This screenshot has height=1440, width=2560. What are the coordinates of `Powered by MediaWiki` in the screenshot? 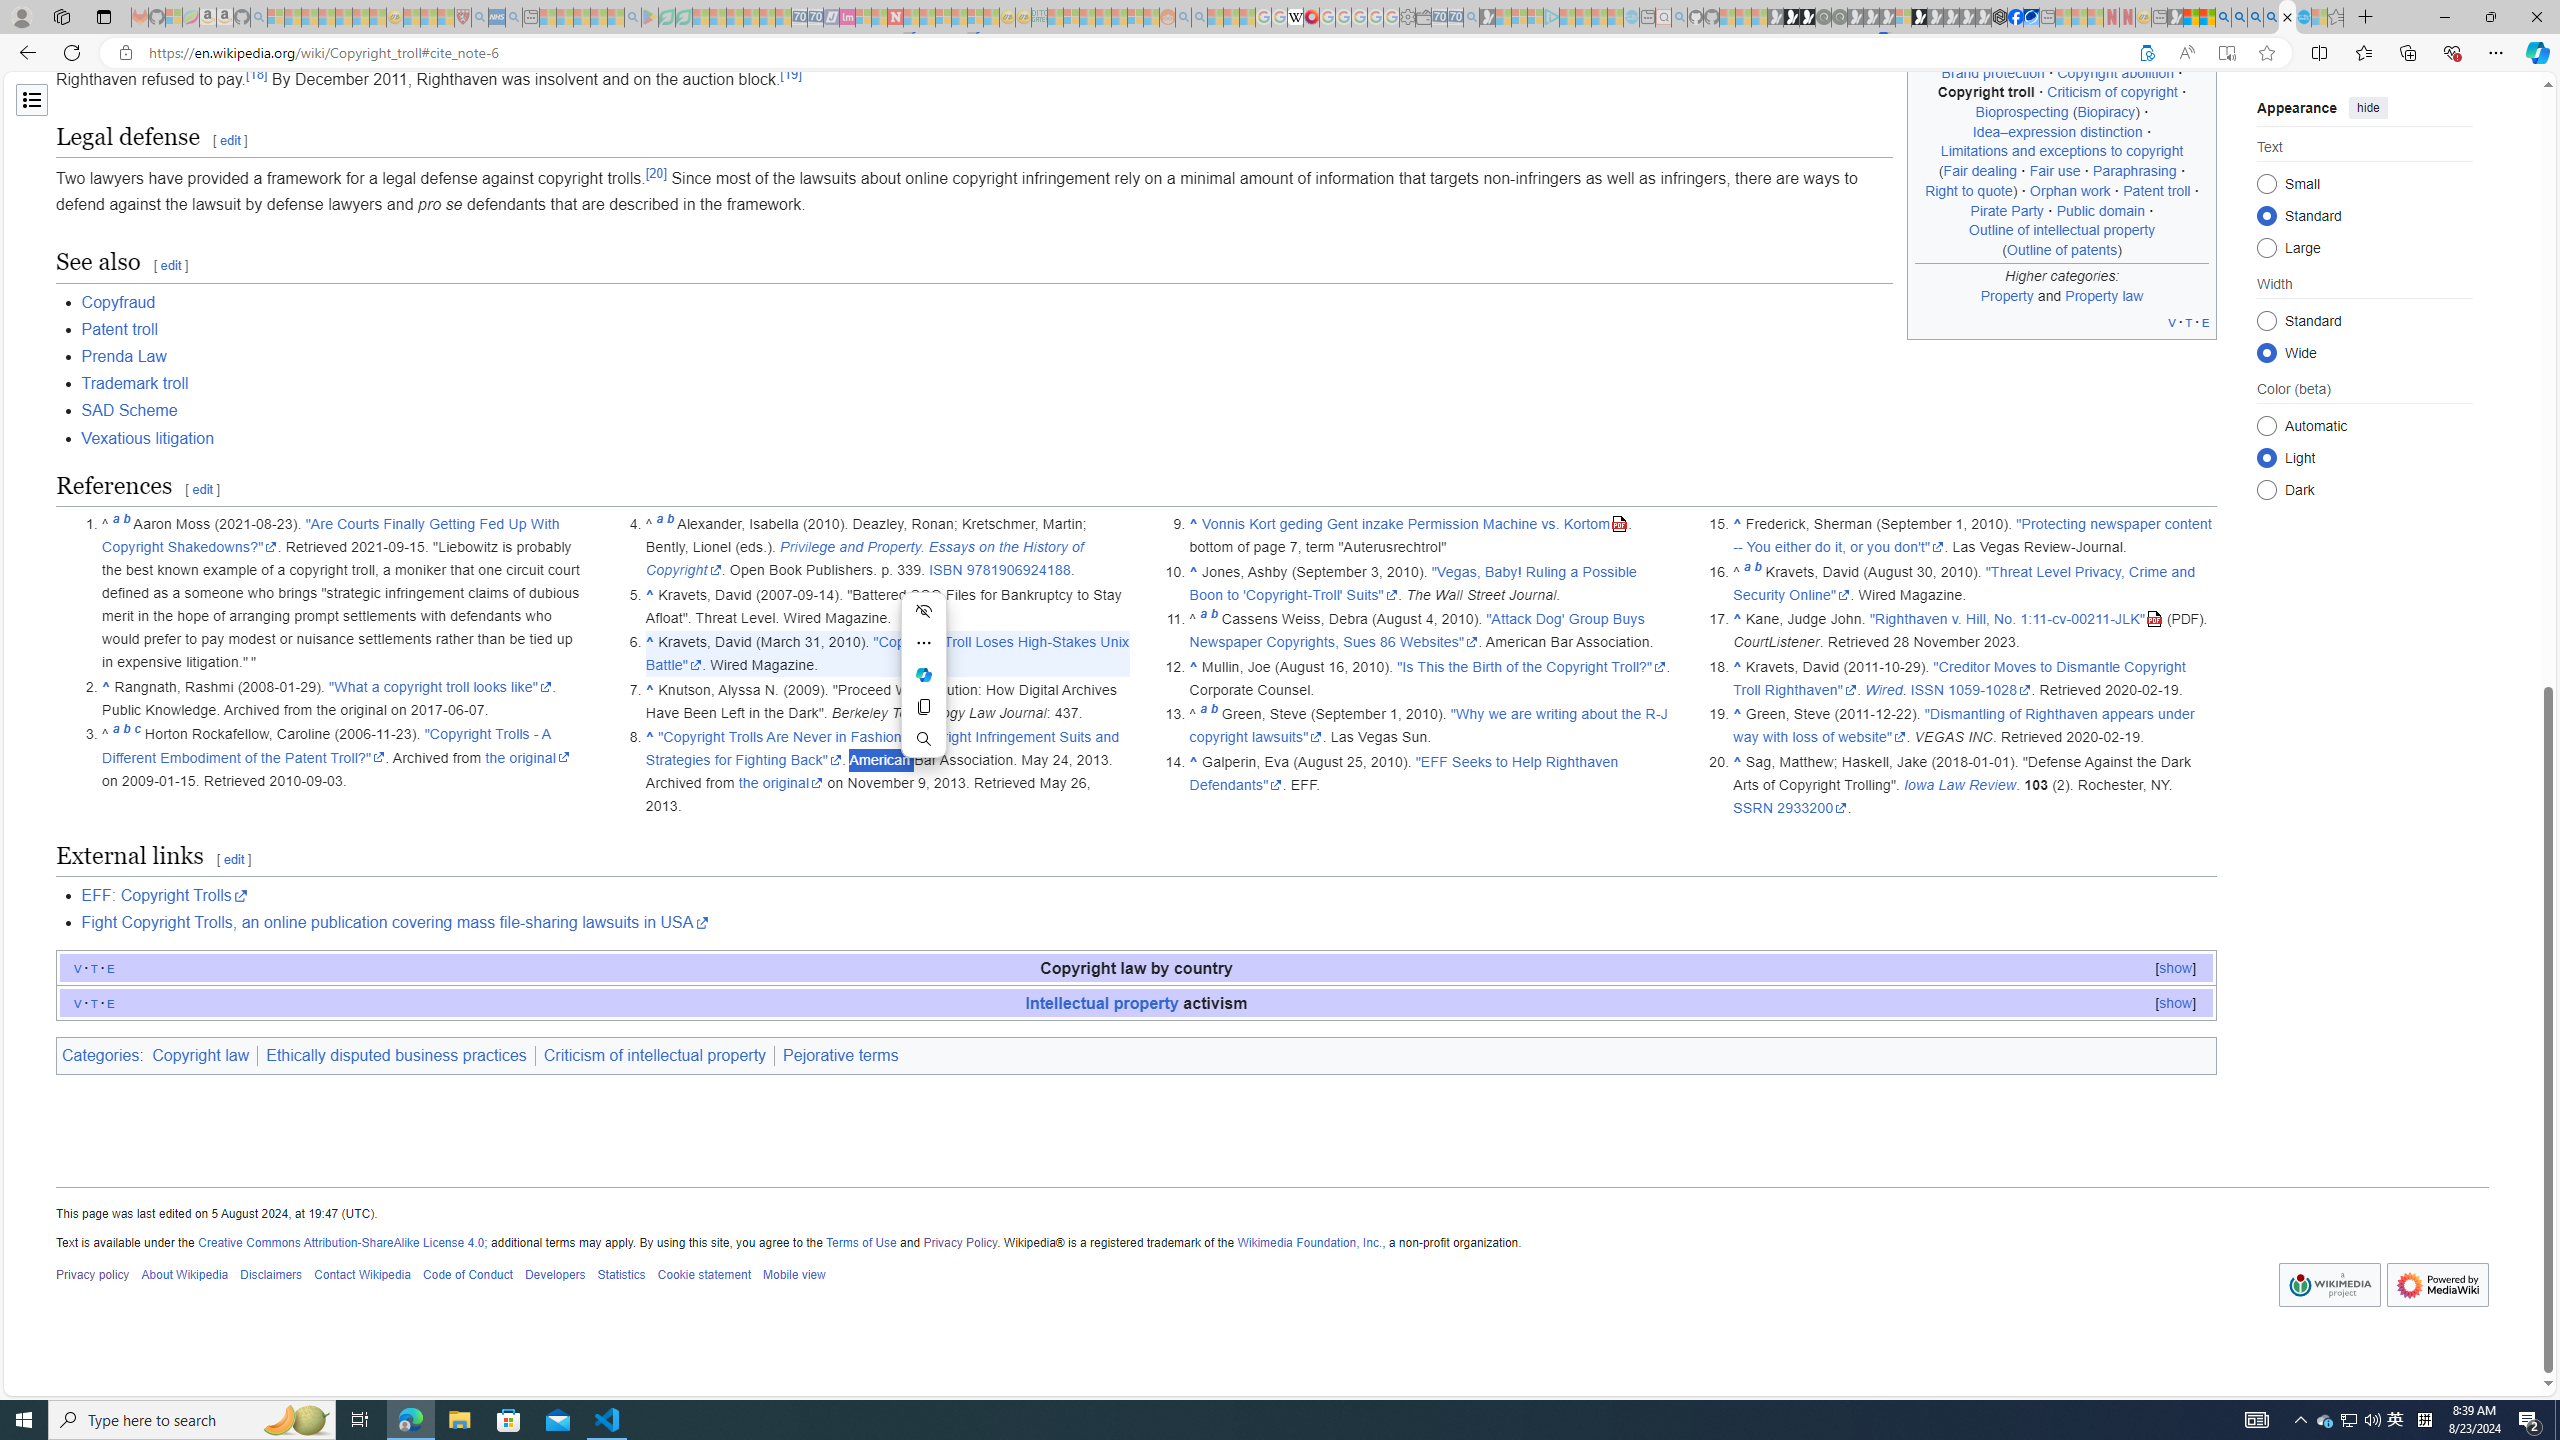 It's located at (2438, 1285).